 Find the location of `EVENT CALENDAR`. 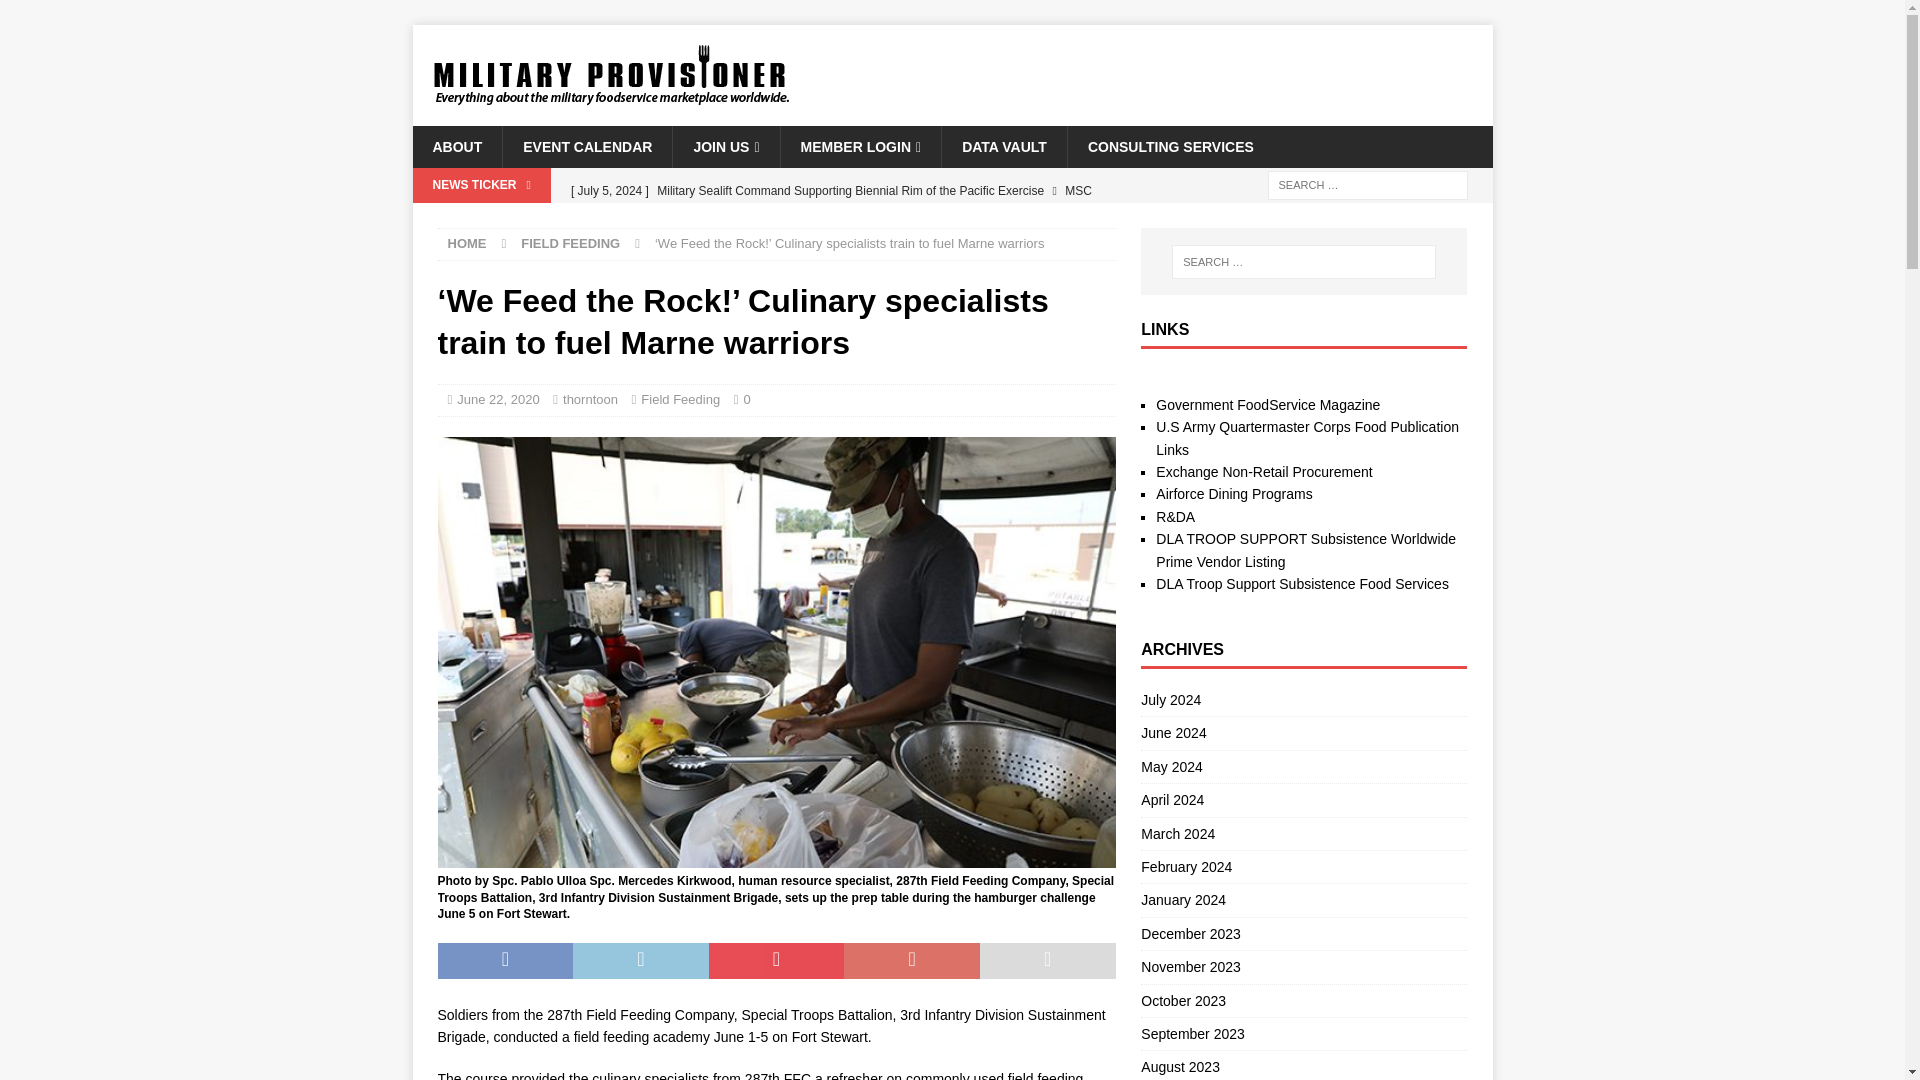

EVENT CALENDAR is located at coordinates (586, 147).